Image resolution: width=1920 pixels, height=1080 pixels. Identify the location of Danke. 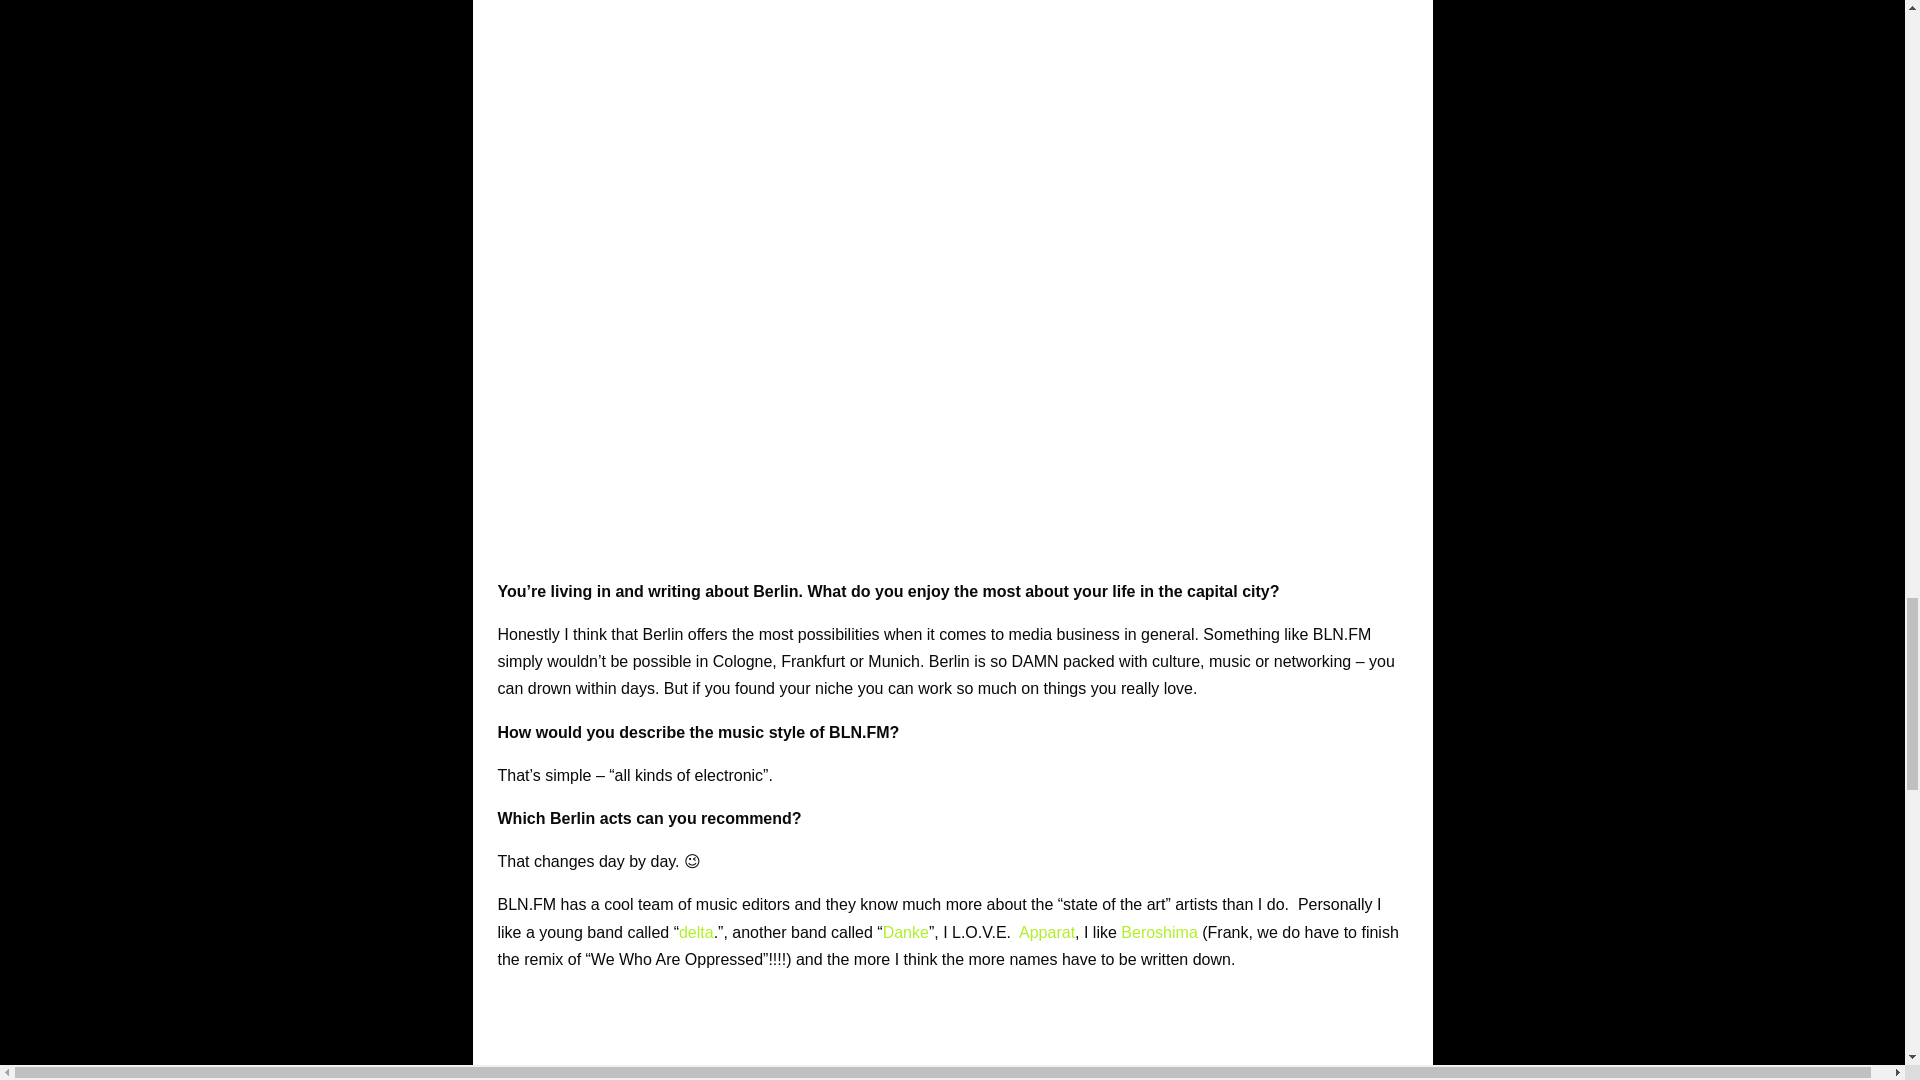
(906, 932).